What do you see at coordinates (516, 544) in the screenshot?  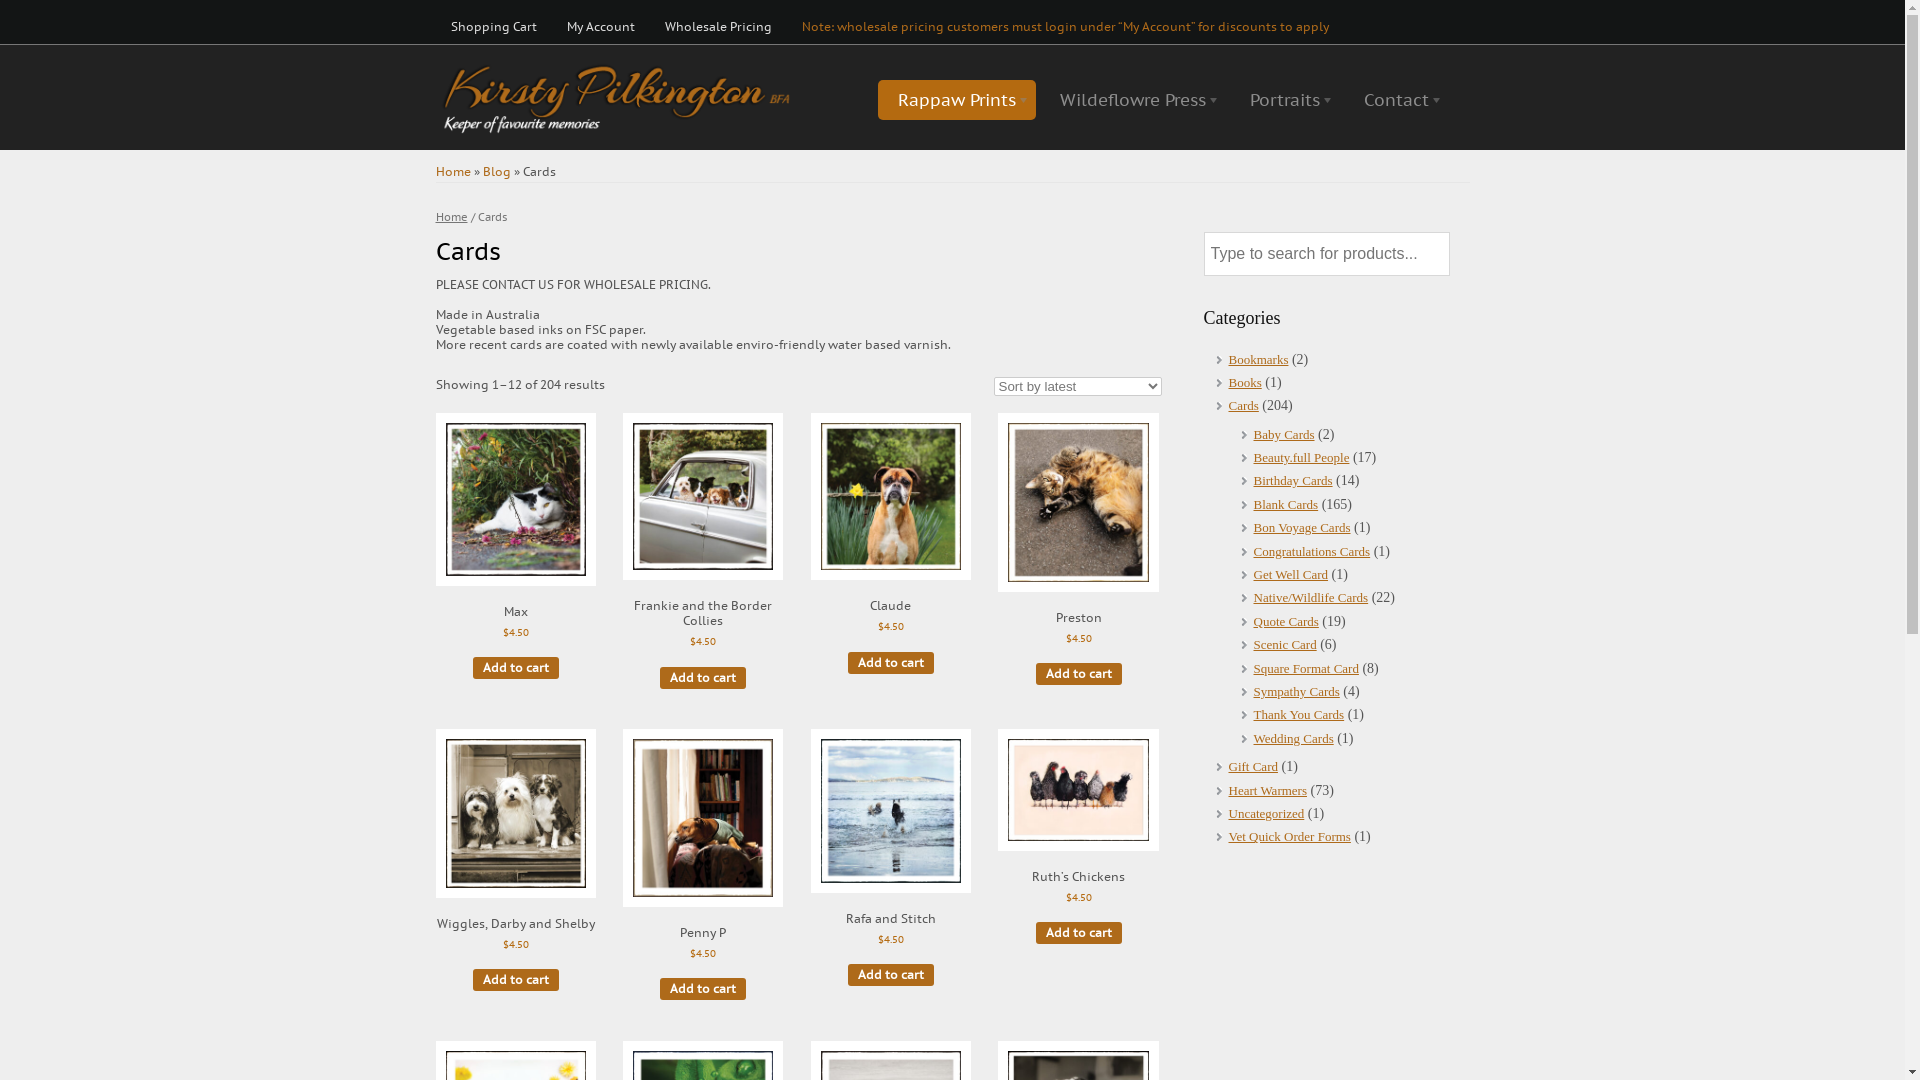 I see `Max
$4.50` at bounding box center [516, 544].